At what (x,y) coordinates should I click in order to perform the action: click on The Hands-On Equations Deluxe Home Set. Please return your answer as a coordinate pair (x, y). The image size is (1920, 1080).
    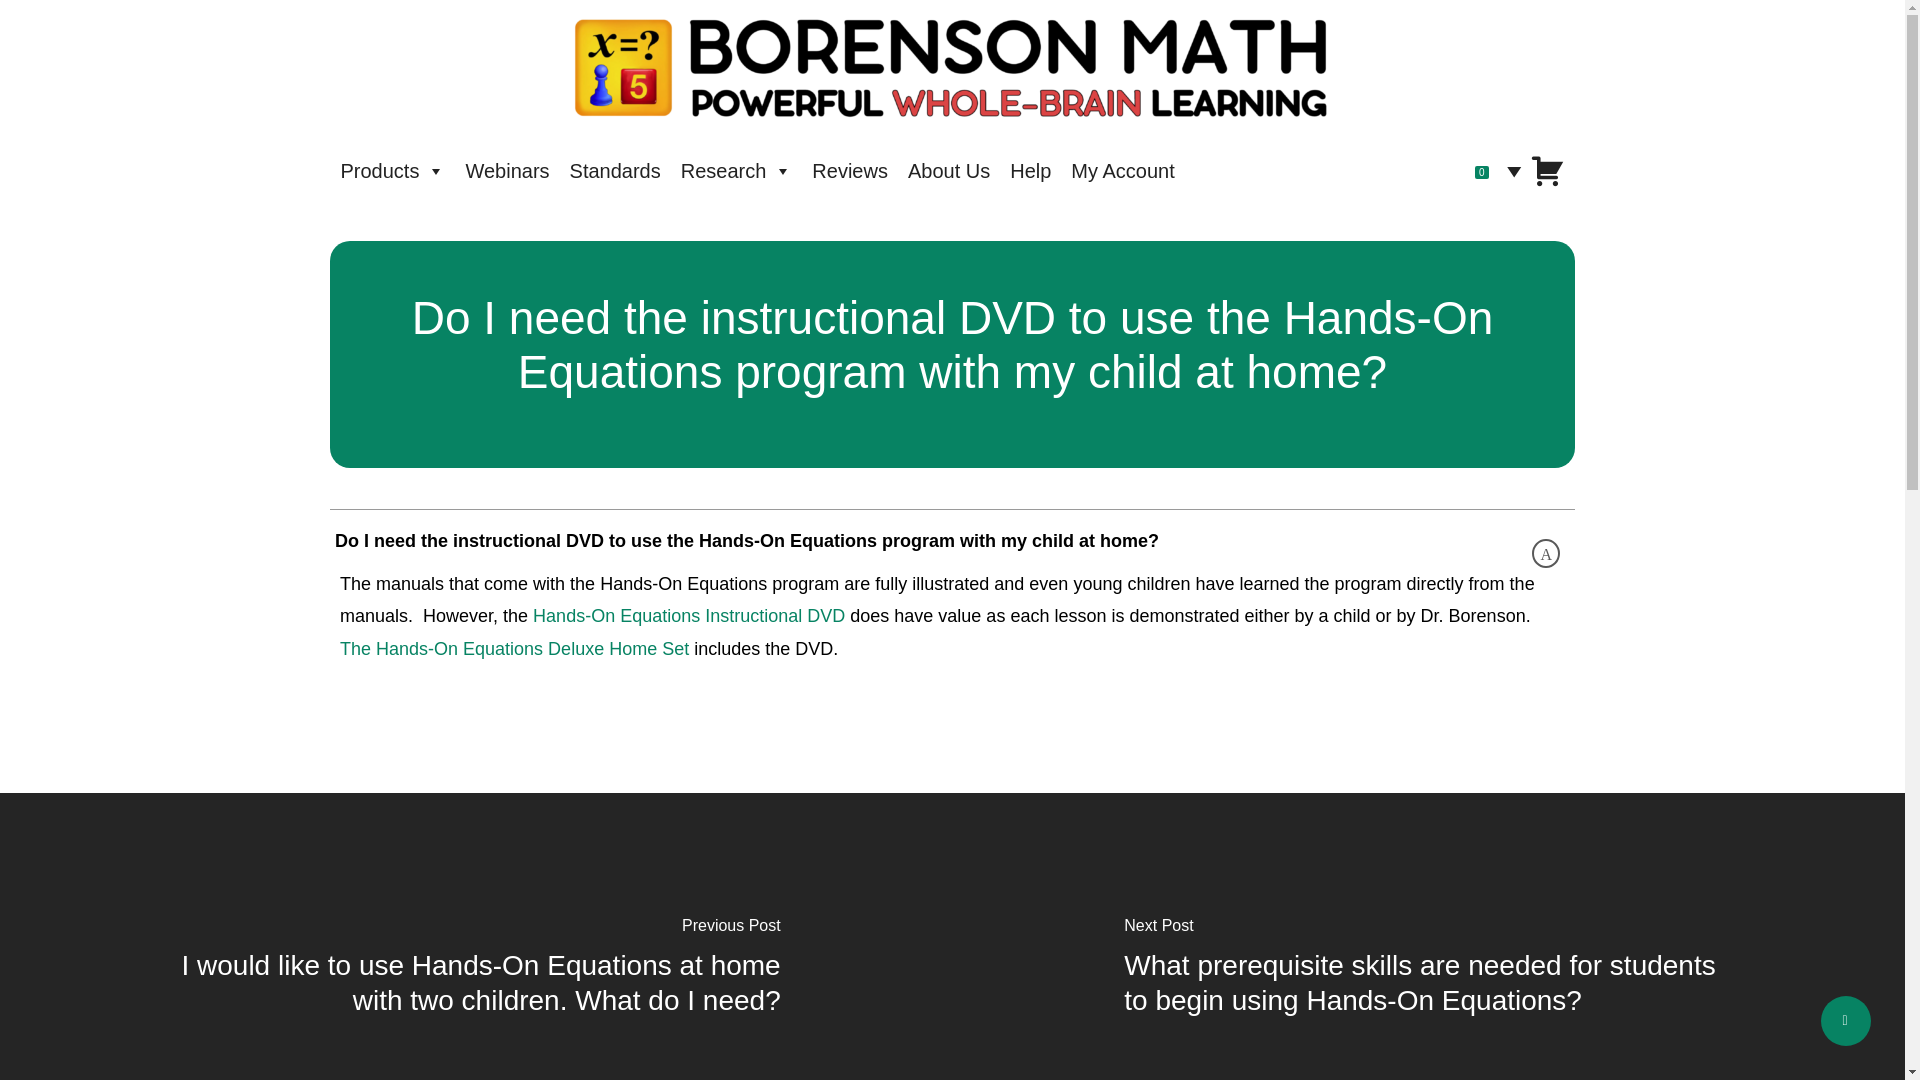
    Looking at the image, I should click on (514, 648).